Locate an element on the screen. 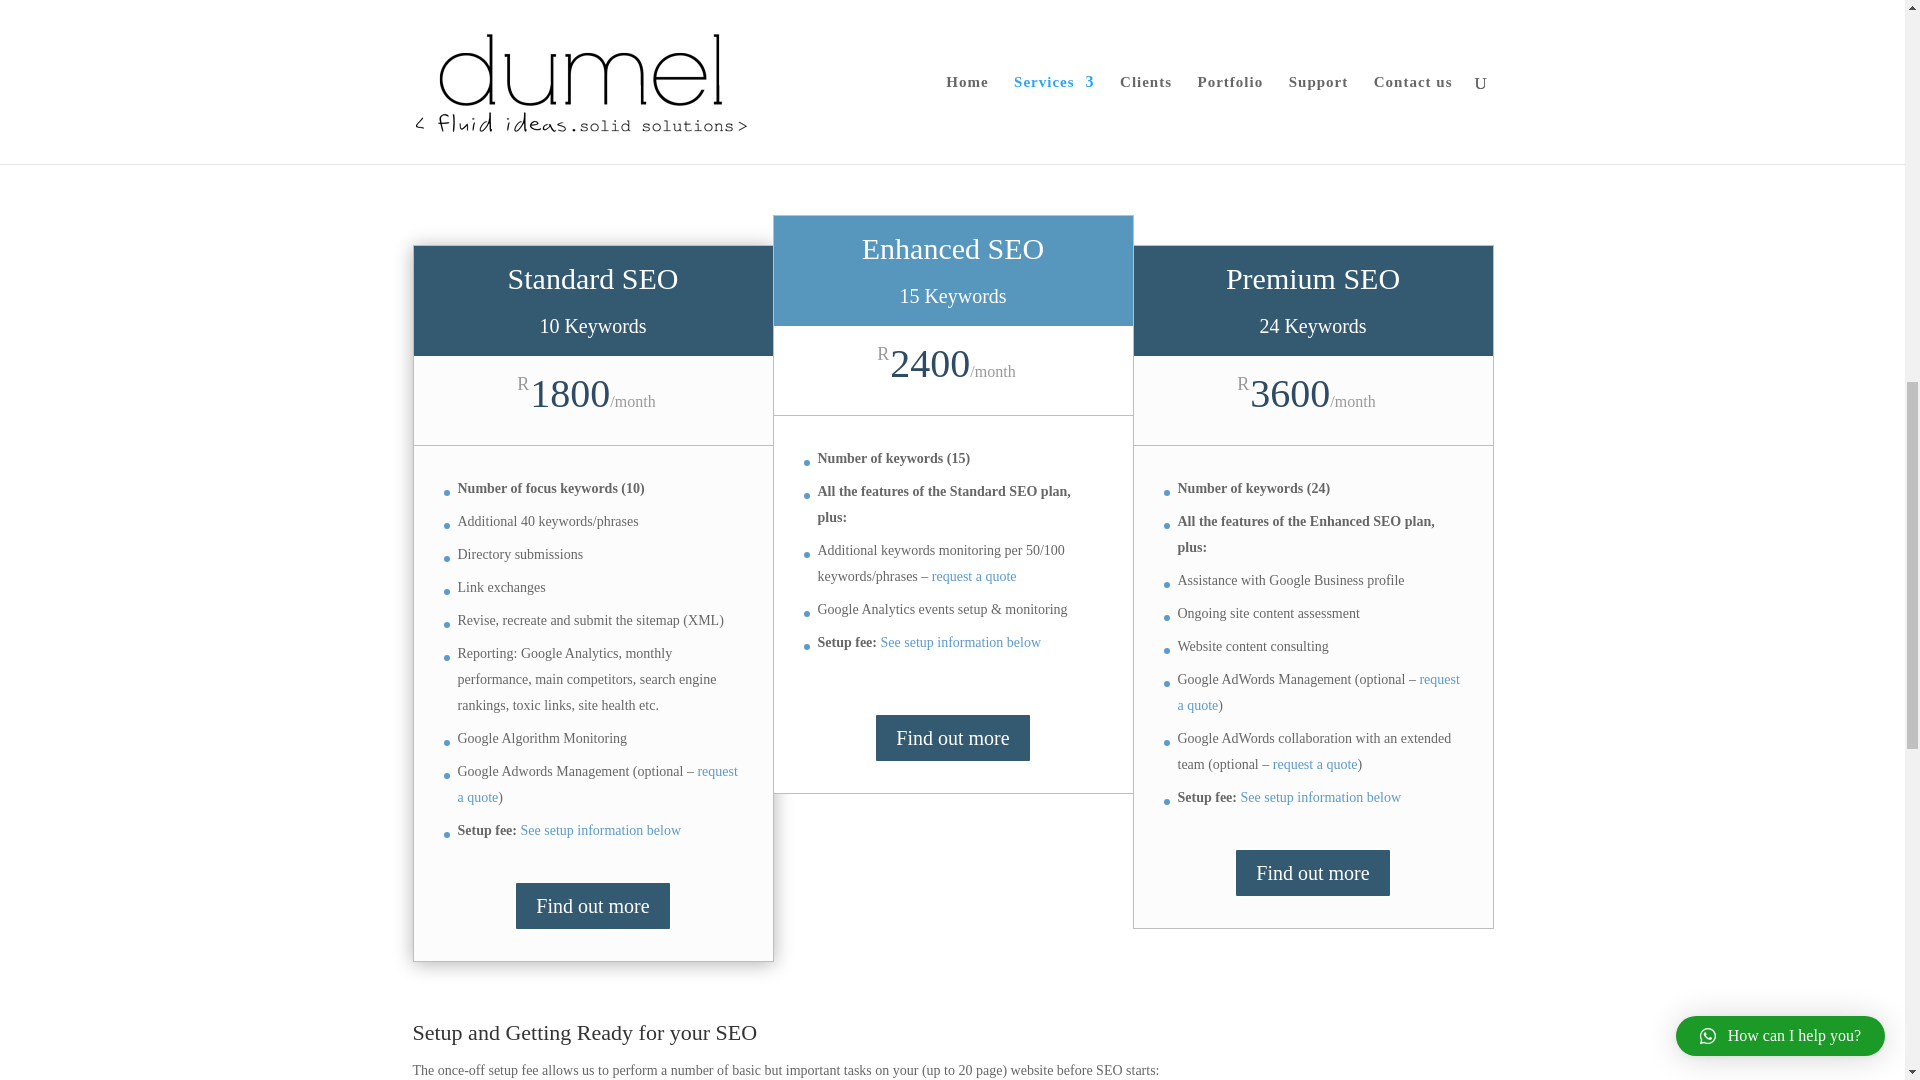  request a quote is located at coordinates (1314, 764).